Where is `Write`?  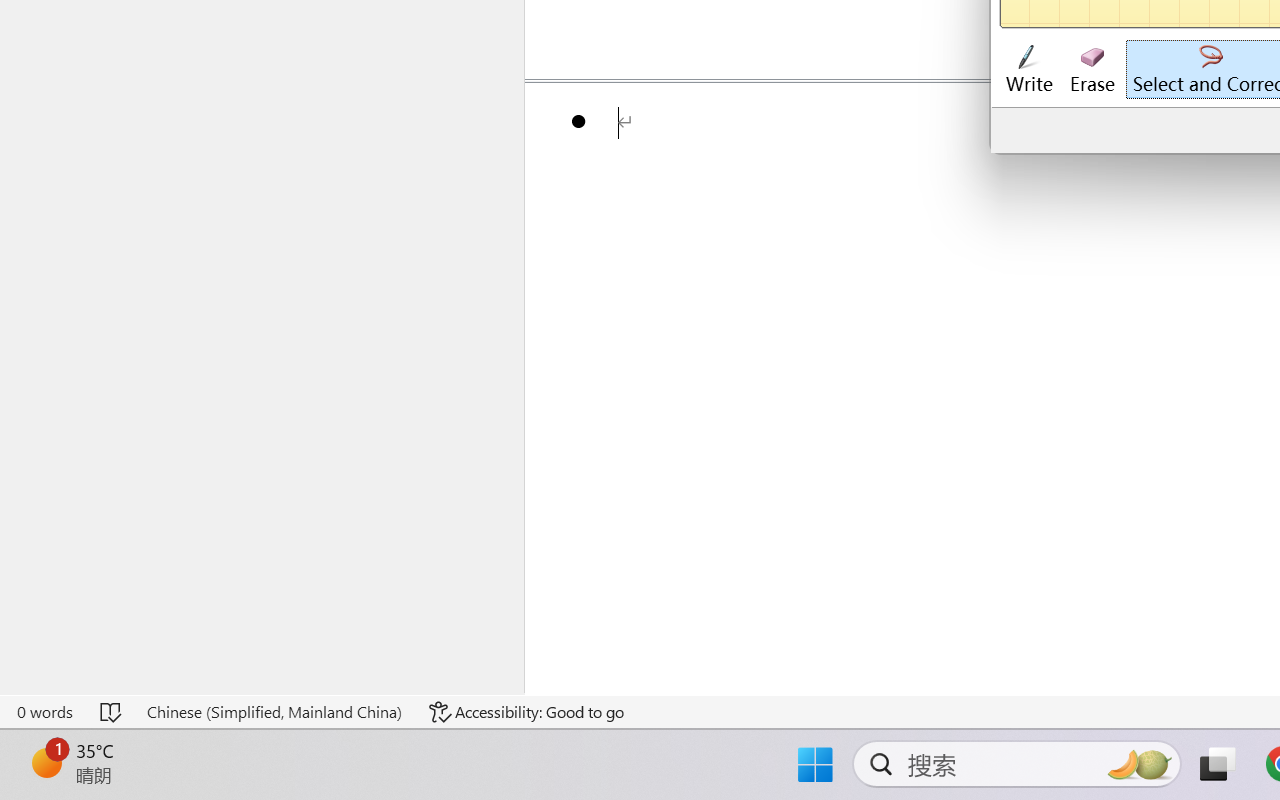
Write is located at coordinates (1028, 70).